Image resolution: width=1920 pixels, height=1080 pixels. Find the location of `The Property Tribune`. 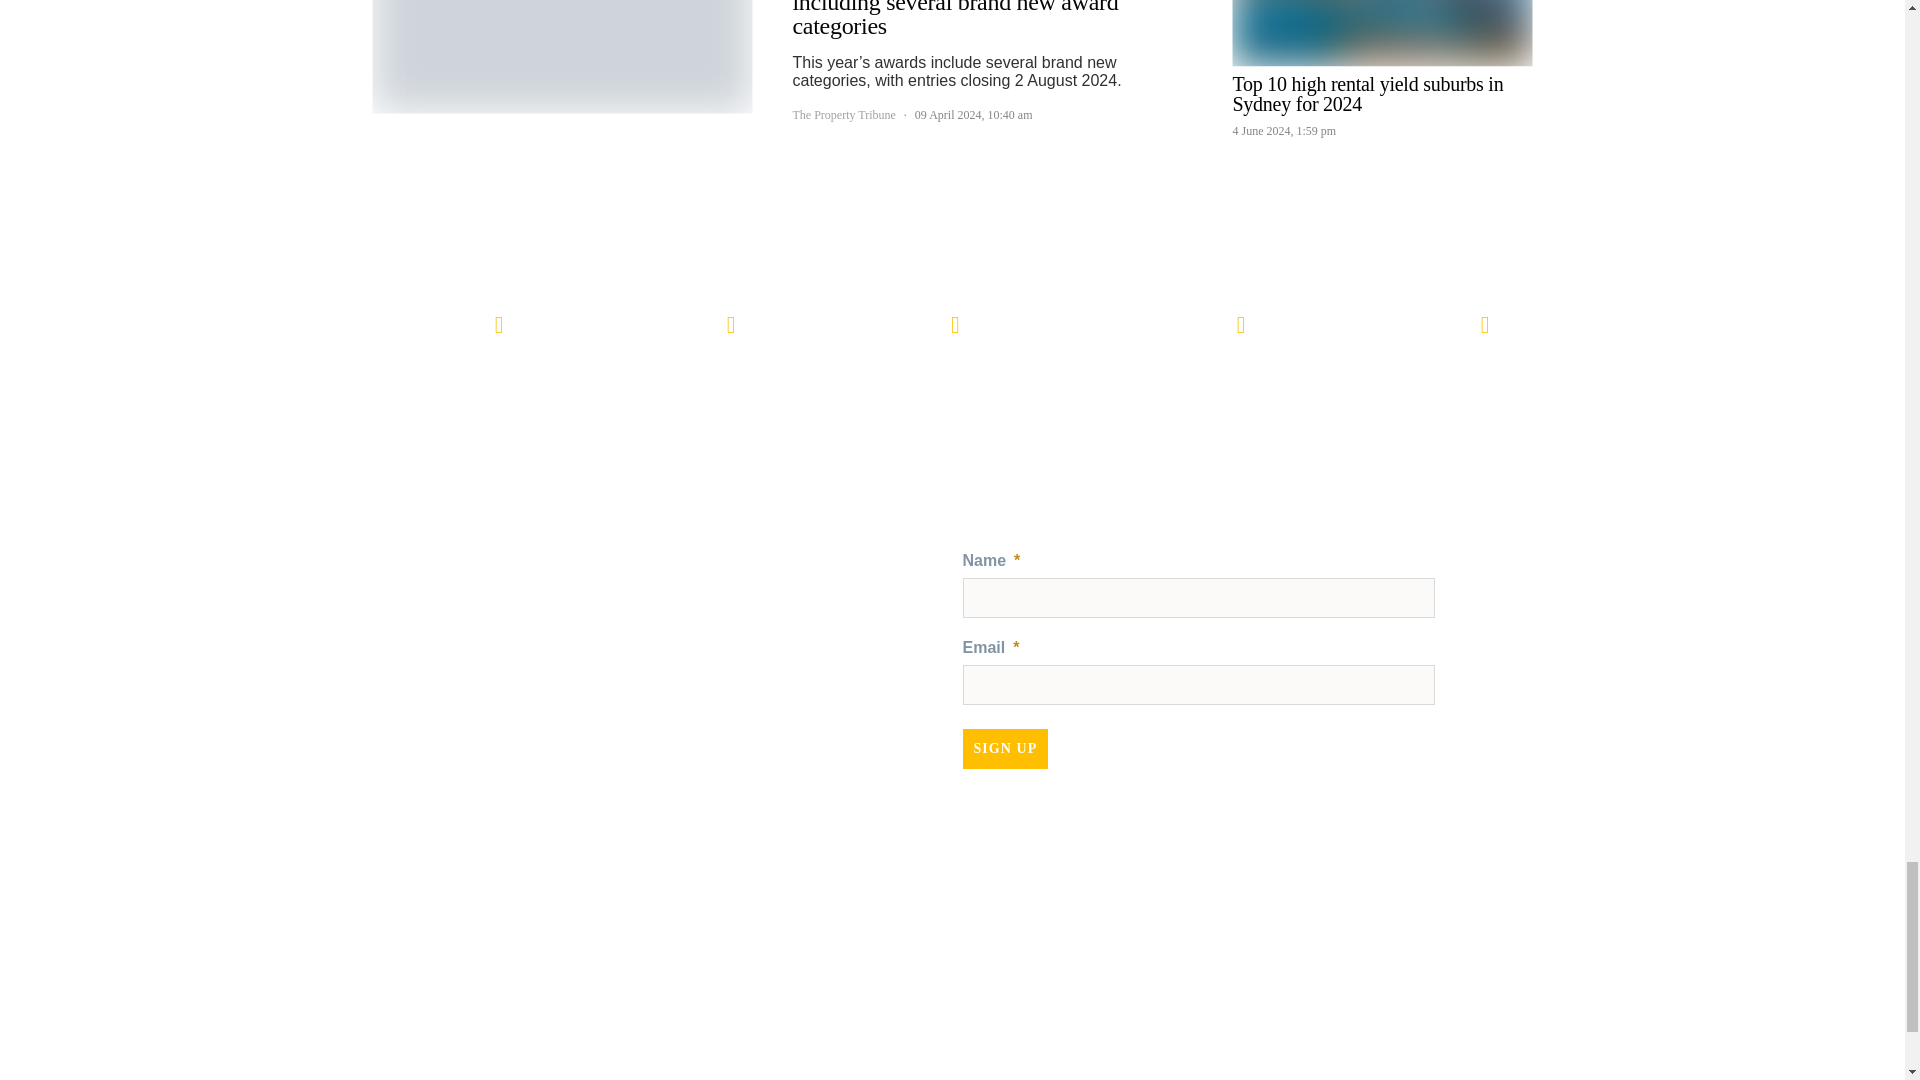

The Property Tribune is located at coordinates (698, 579).